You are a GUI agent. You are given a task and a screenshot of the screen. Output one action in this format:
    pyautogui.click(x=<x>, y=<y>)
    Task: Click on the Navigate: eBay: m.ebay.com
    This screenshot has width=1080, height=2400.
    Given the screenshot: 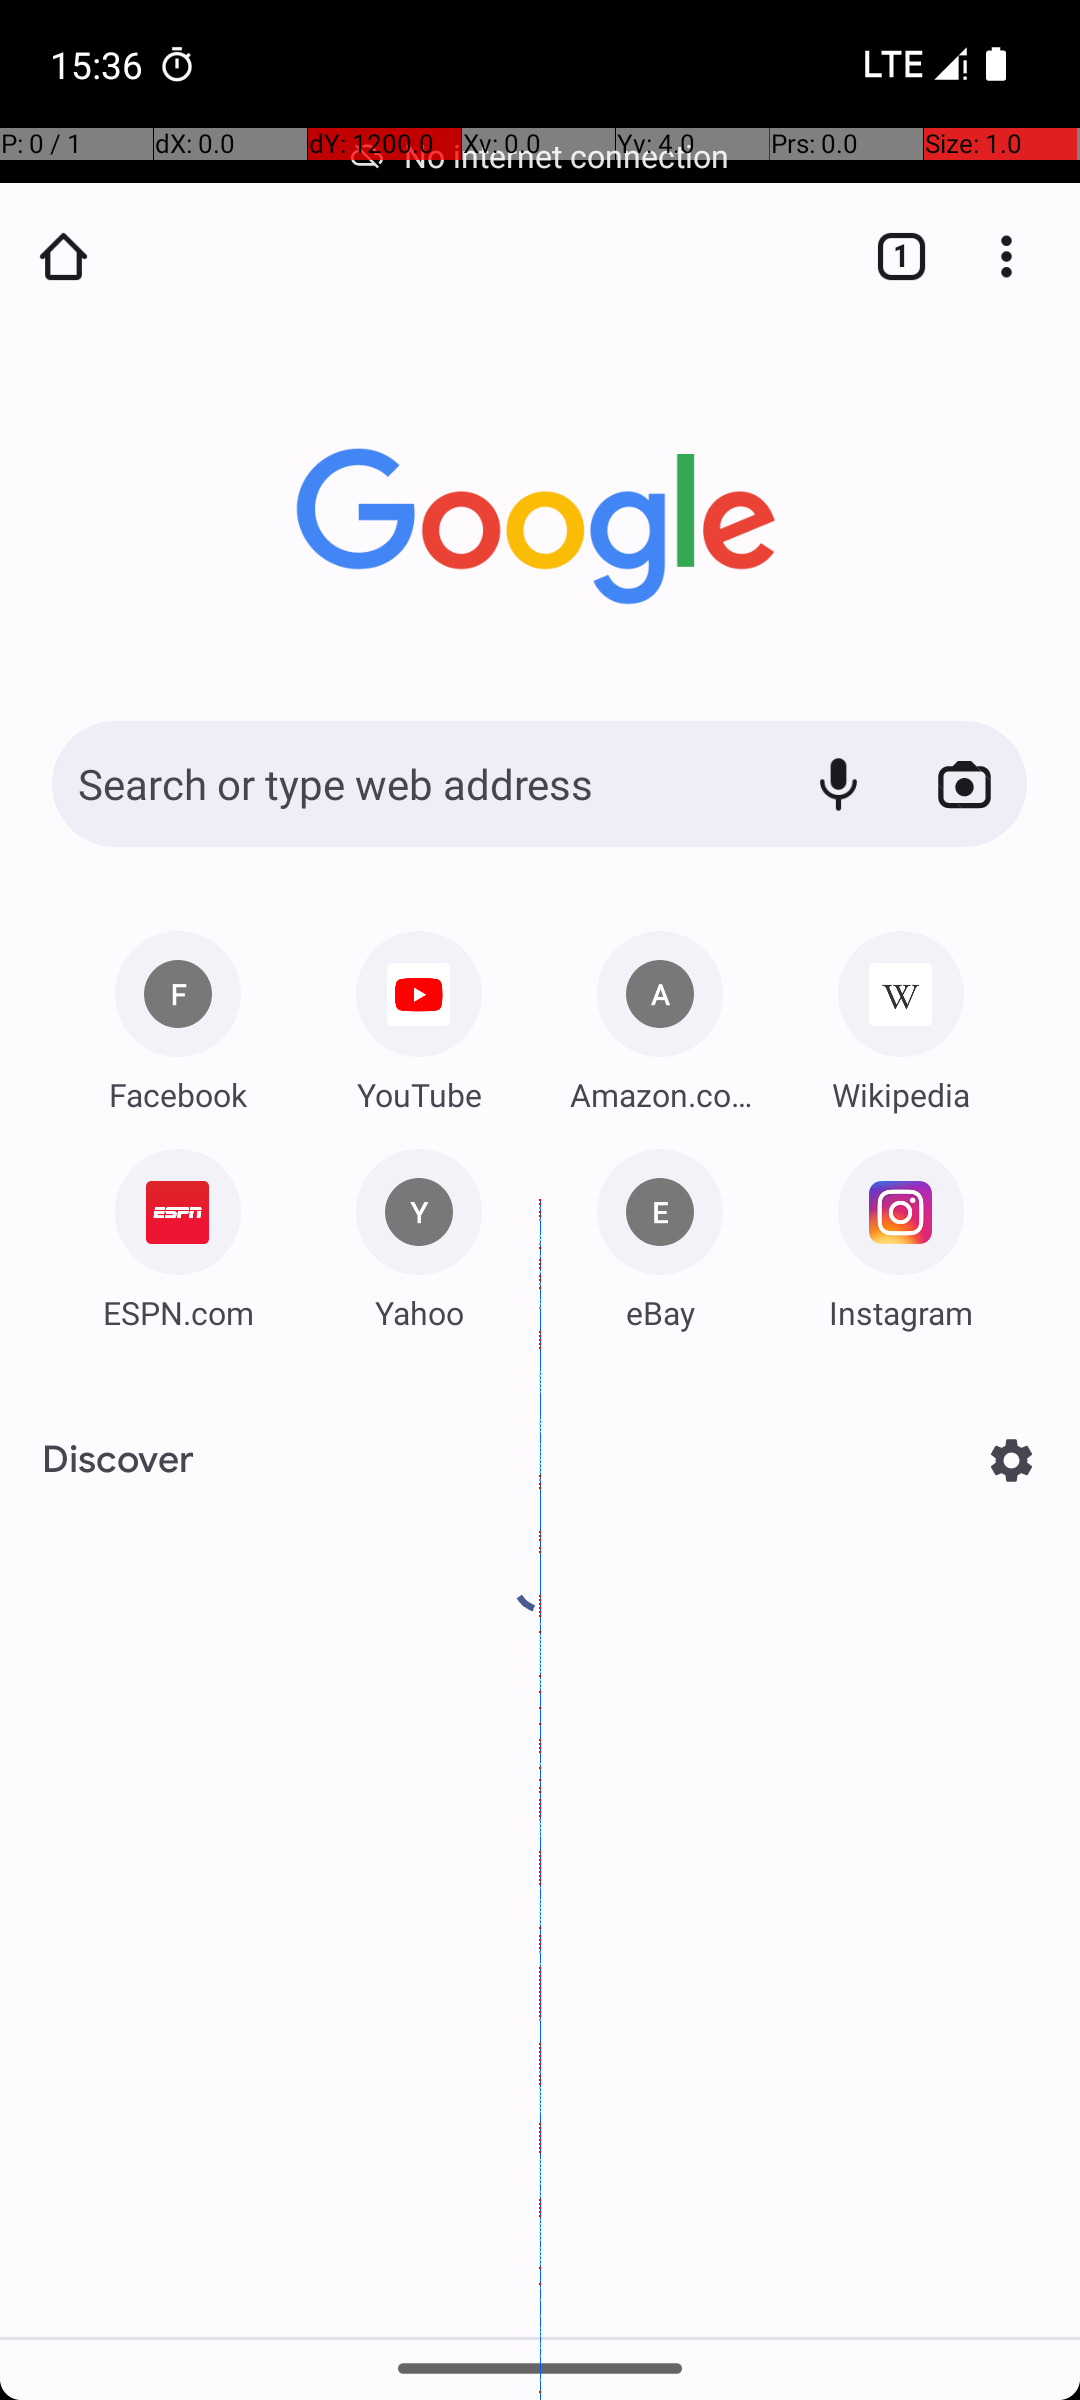 What is the action you would take?
    pyautogui.click(x=660, y=1232)
    